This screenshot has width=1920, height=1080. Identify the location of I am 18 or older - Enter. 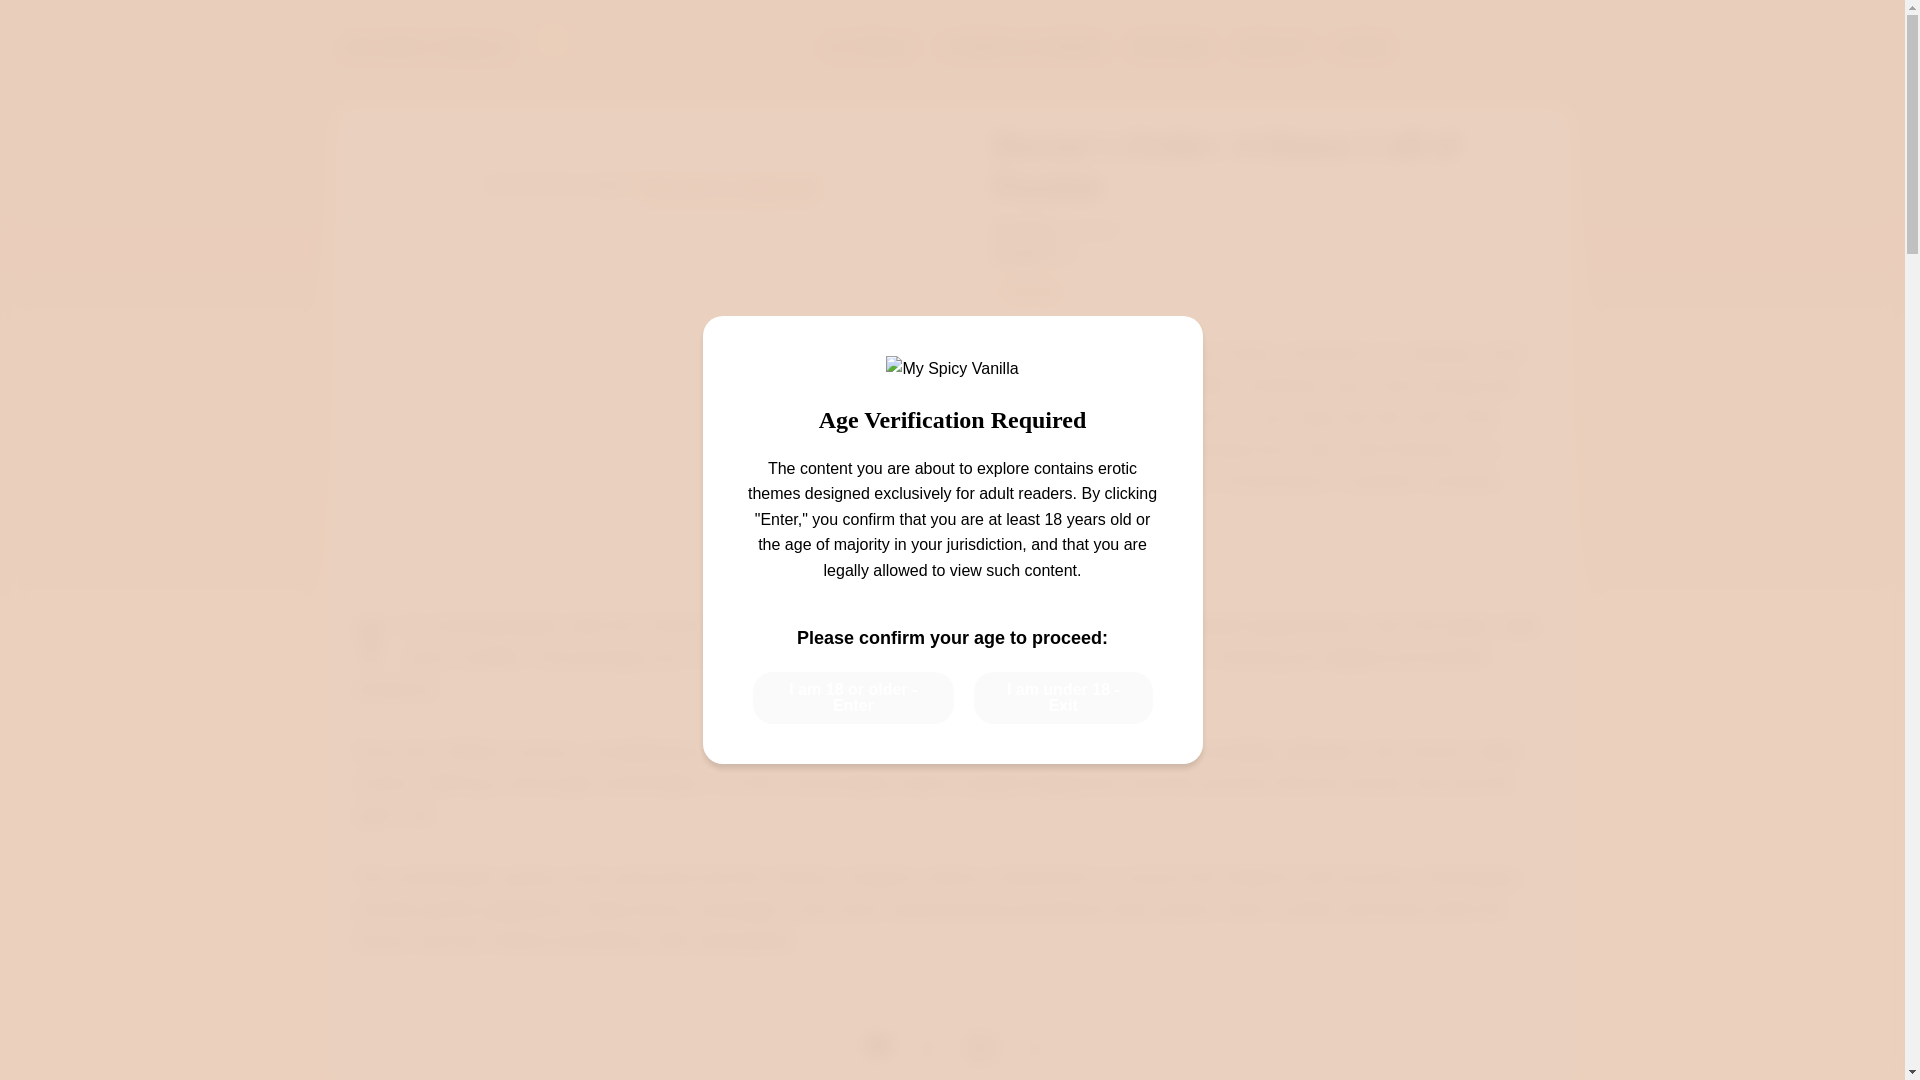
(853, 697).